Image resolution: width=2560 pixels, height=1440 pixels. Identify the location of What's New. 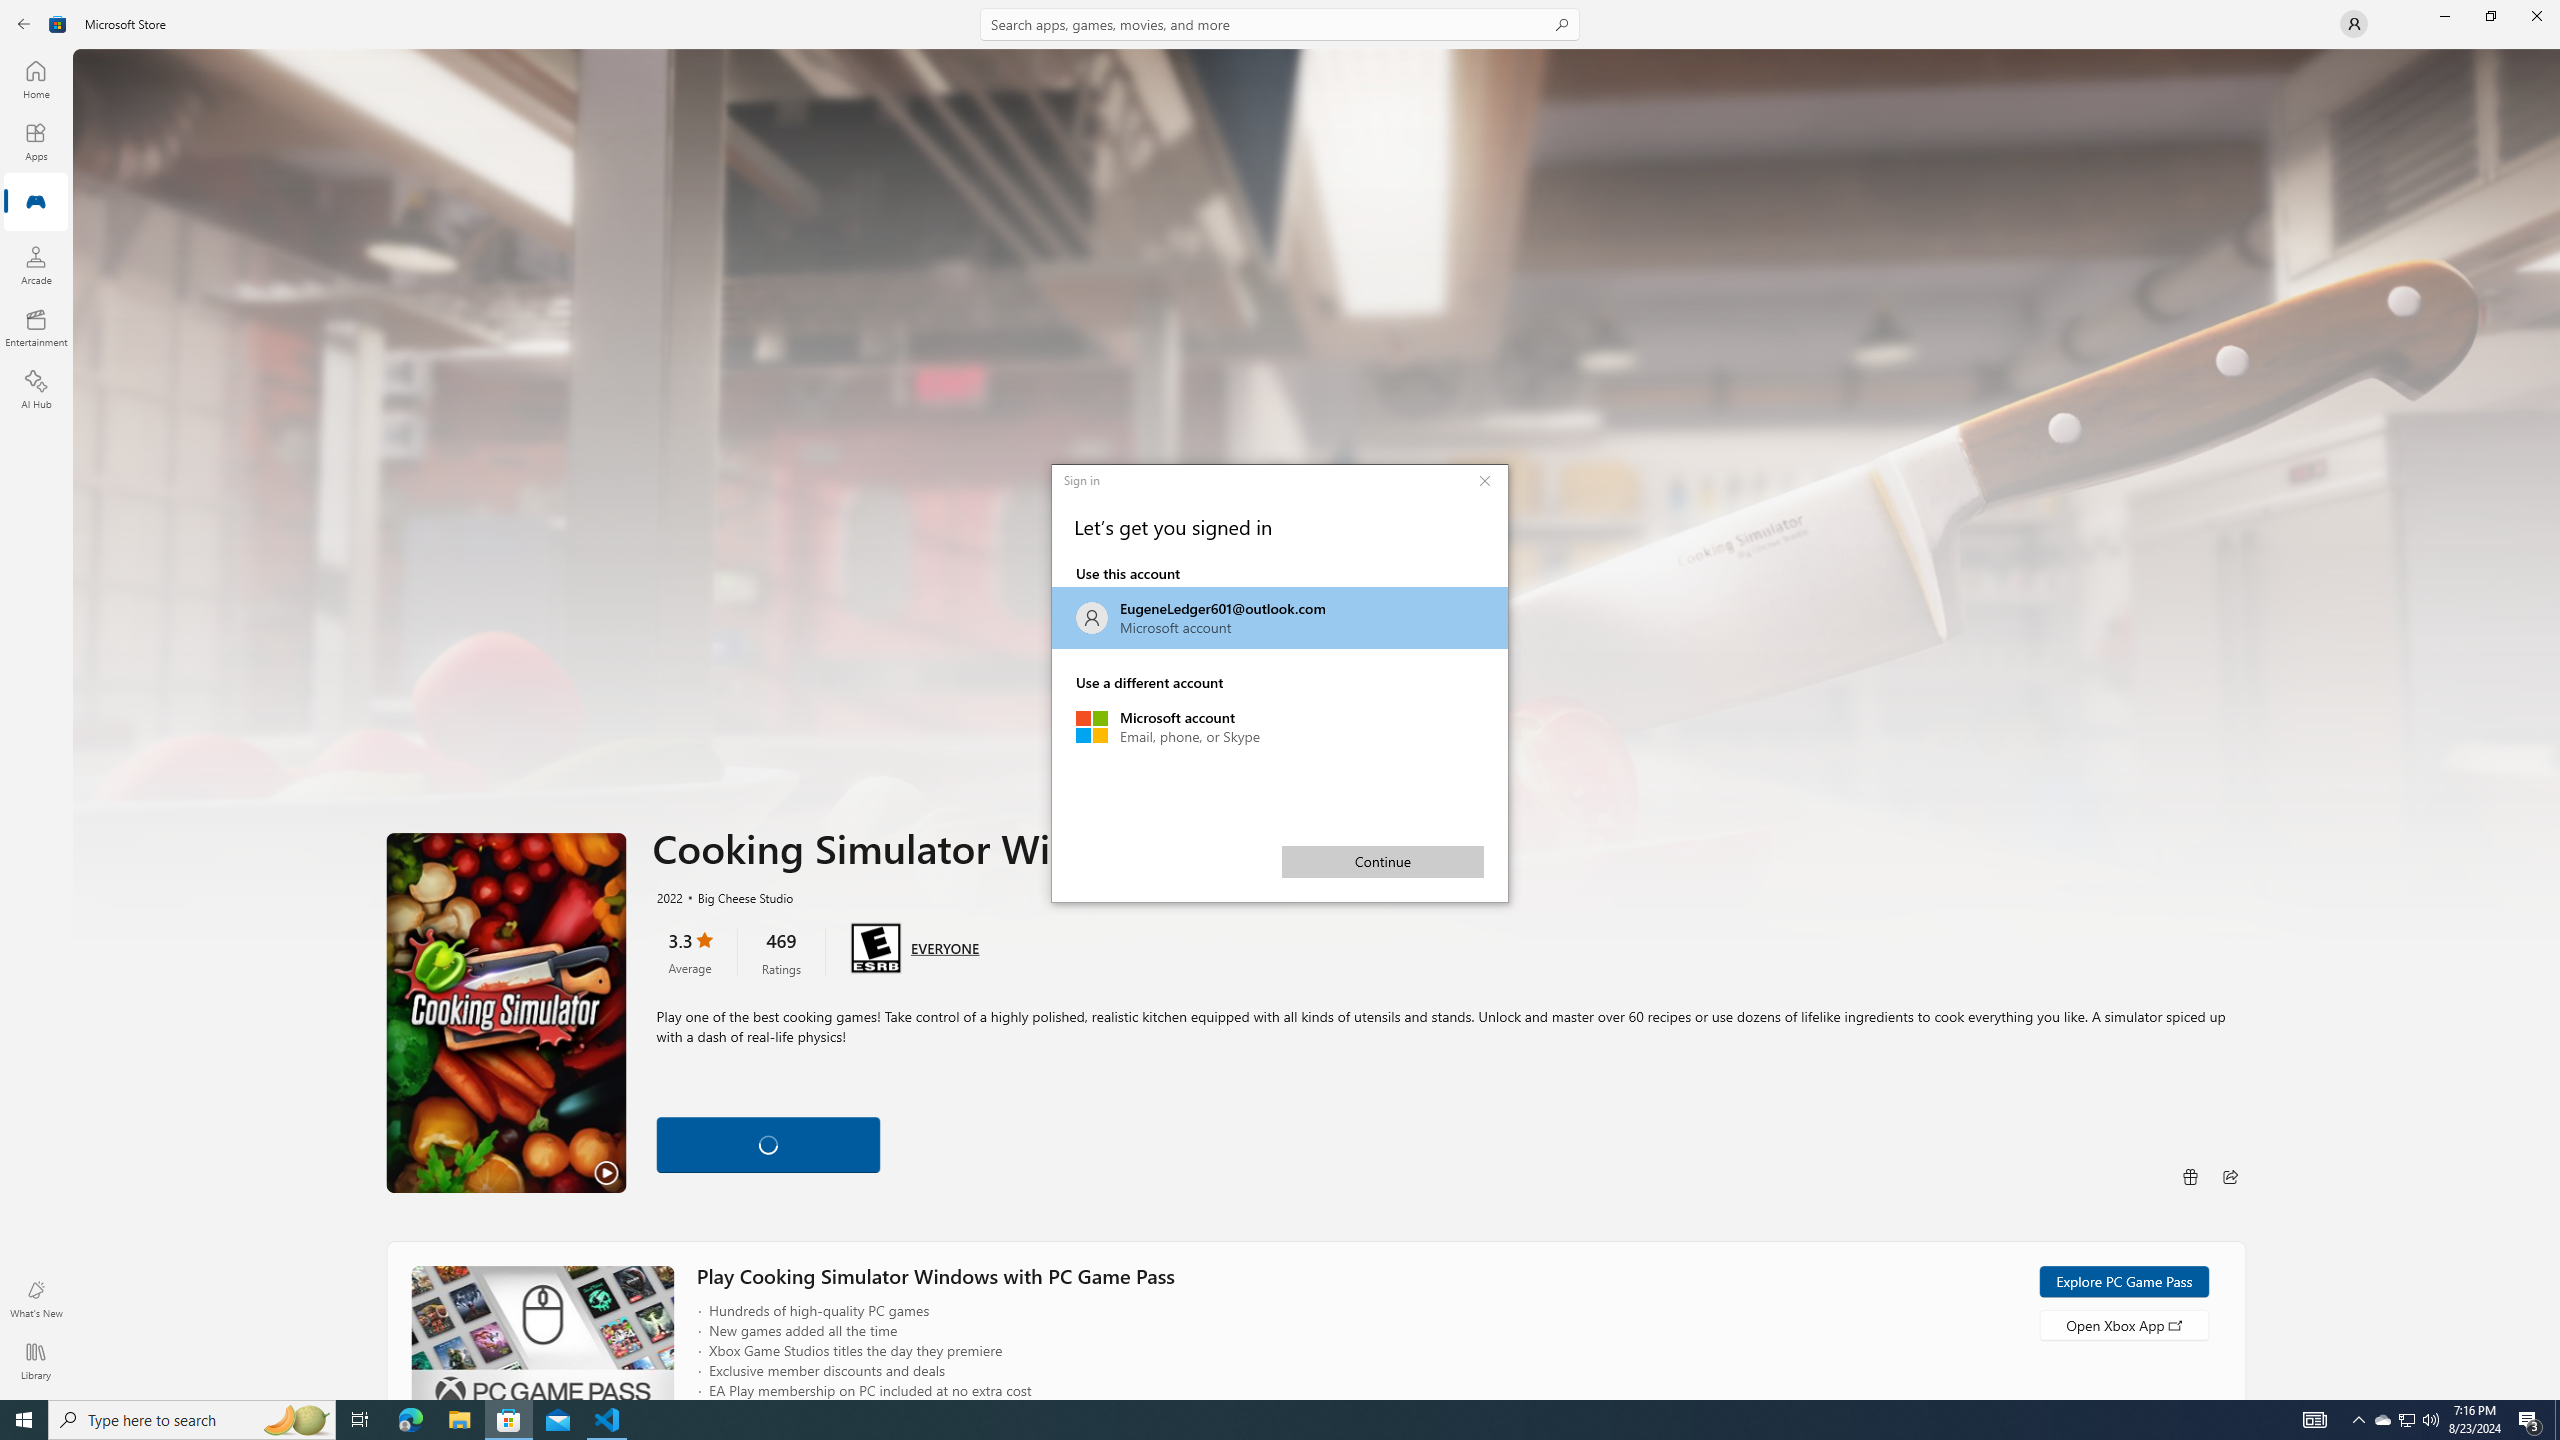
(36, 1299).